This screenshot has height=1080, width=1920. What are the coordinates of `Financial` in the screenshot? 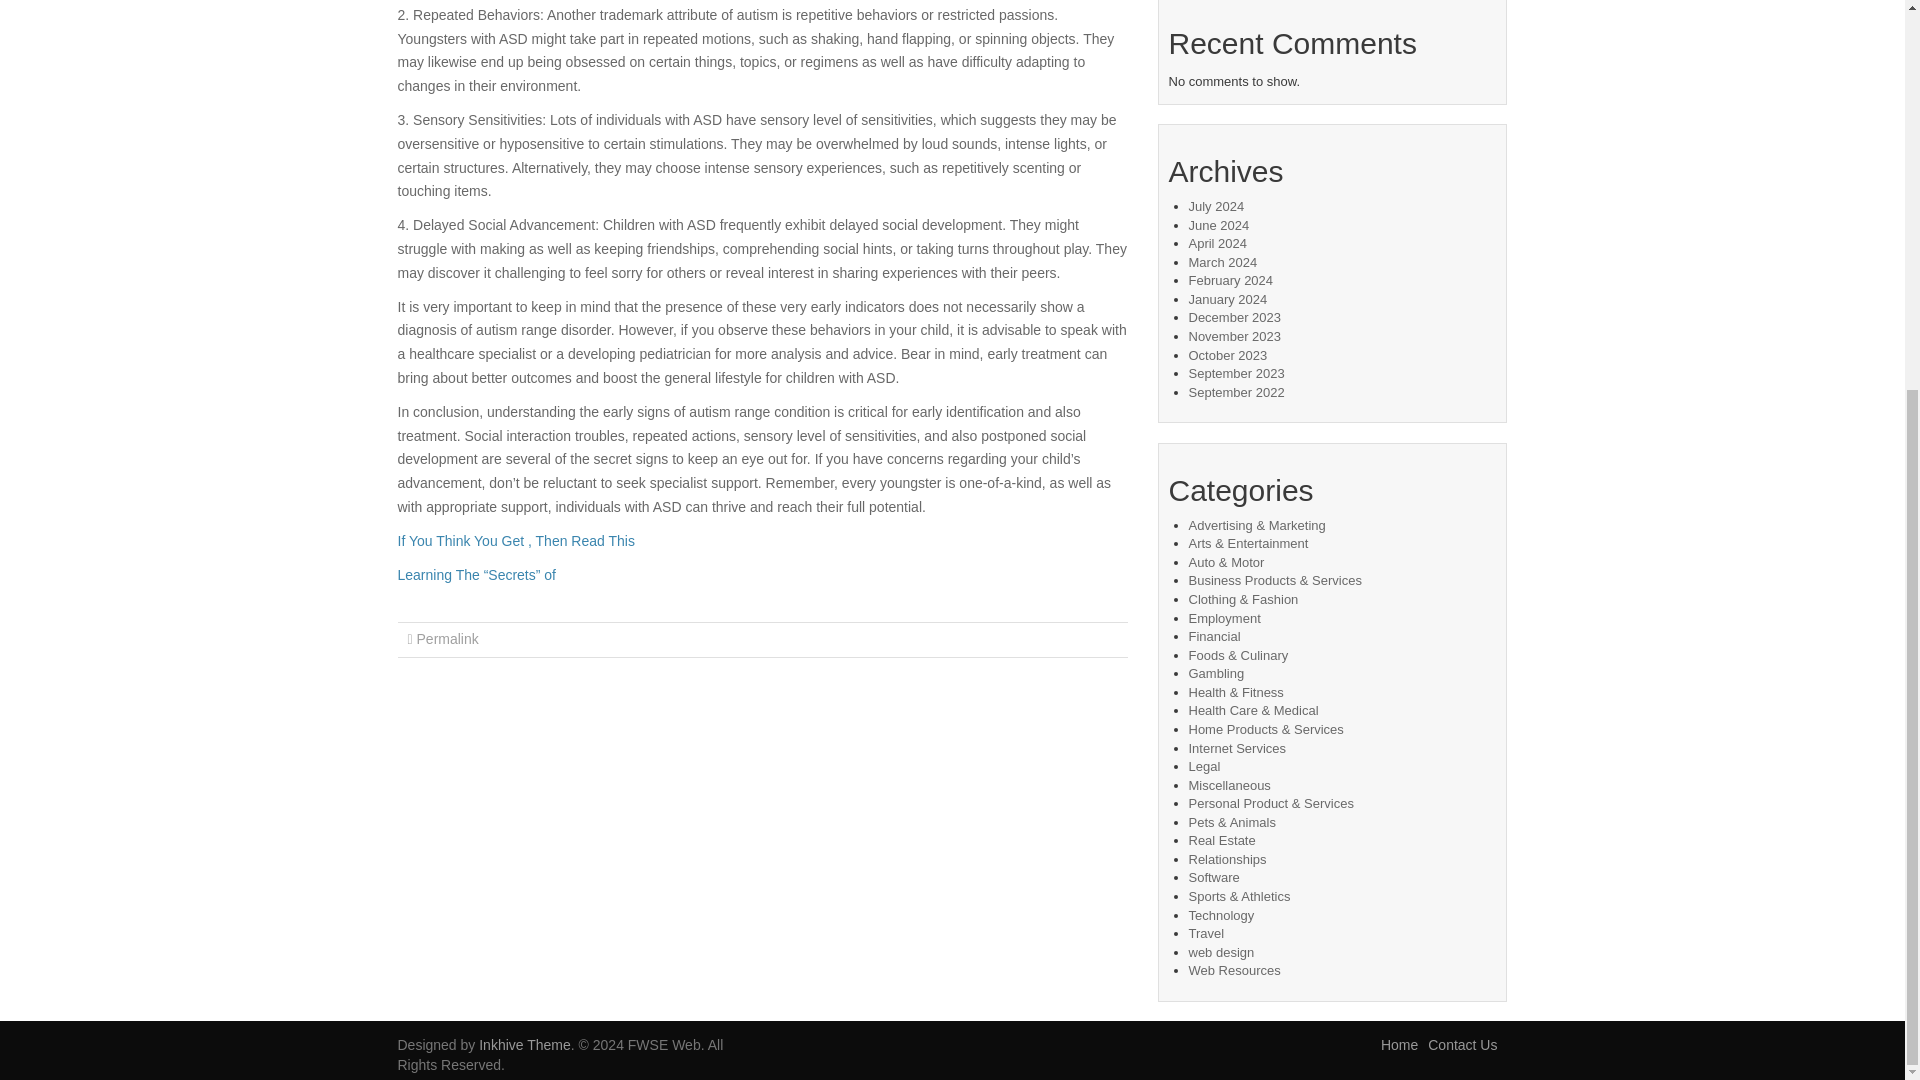 It's located at (1214, 636).